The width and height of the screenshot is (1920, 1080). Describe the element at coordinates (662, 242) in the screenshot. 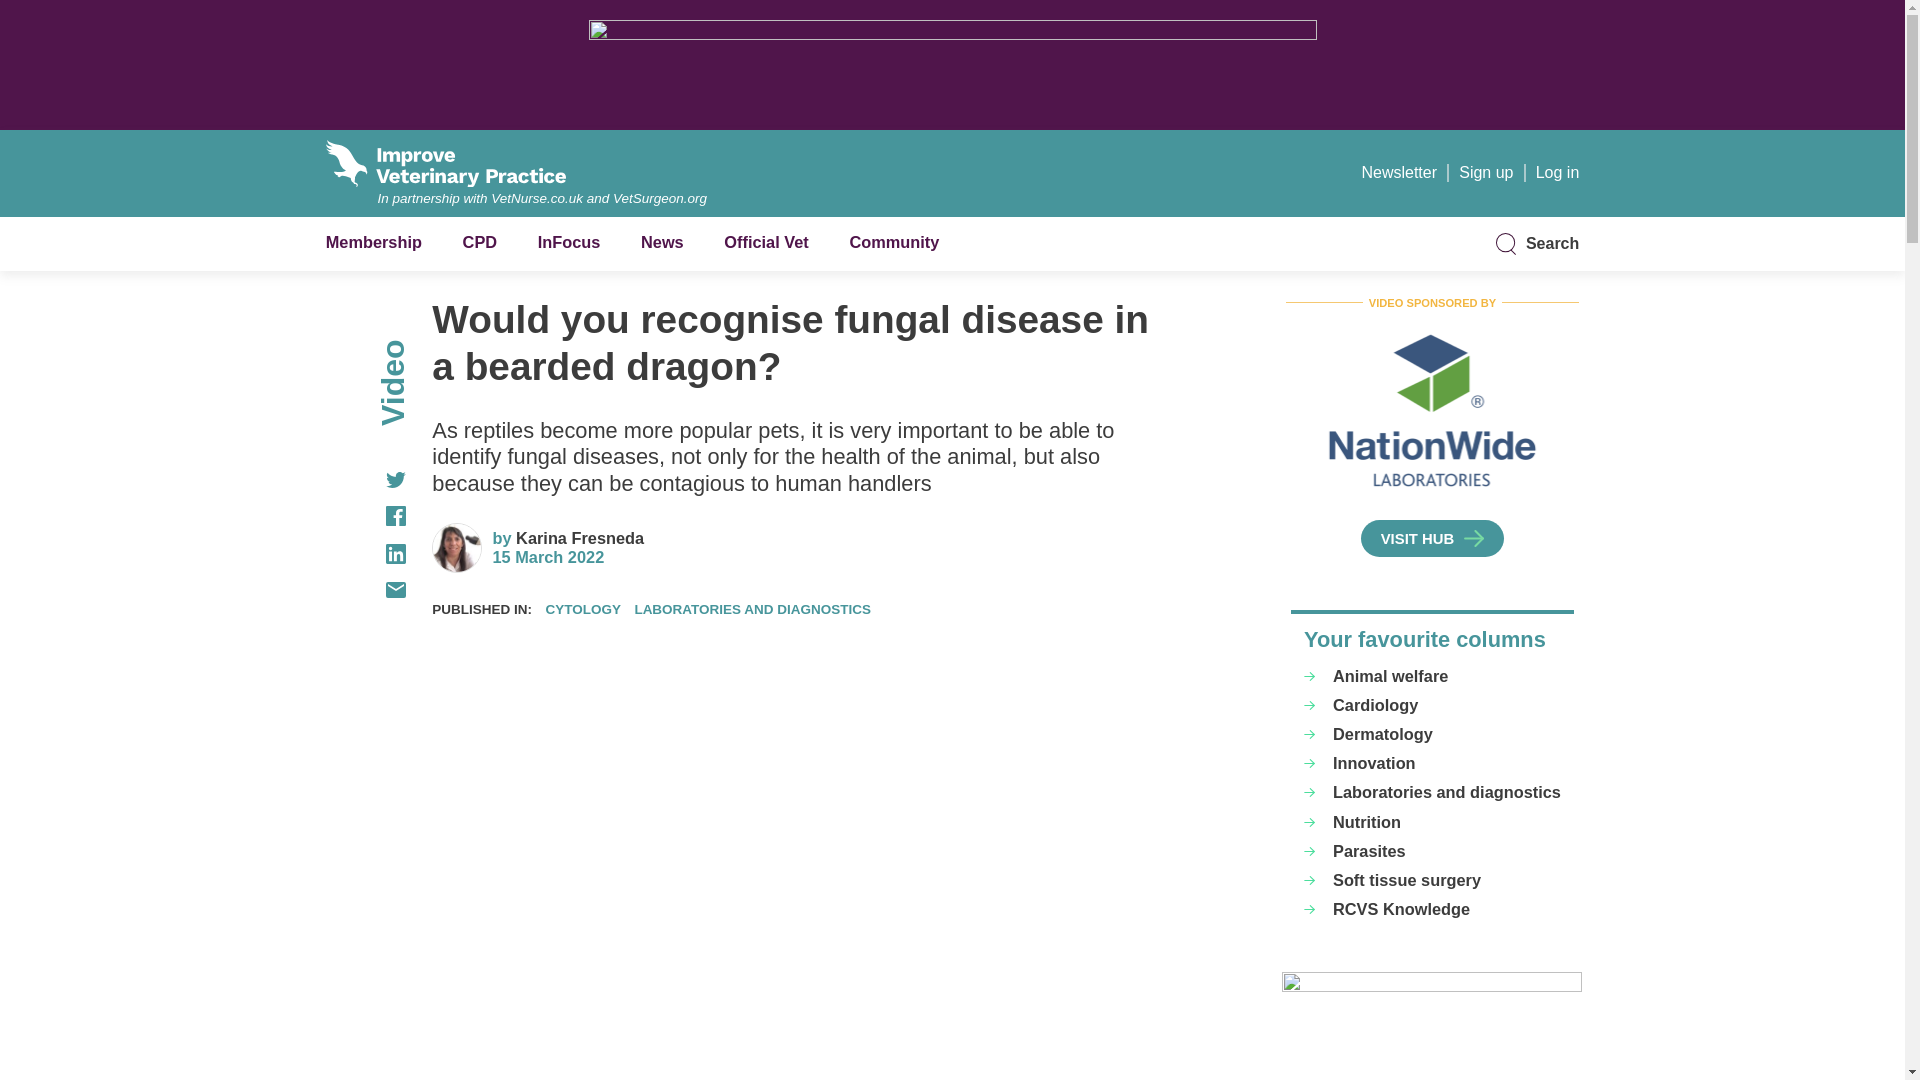

I see `News` at that location.